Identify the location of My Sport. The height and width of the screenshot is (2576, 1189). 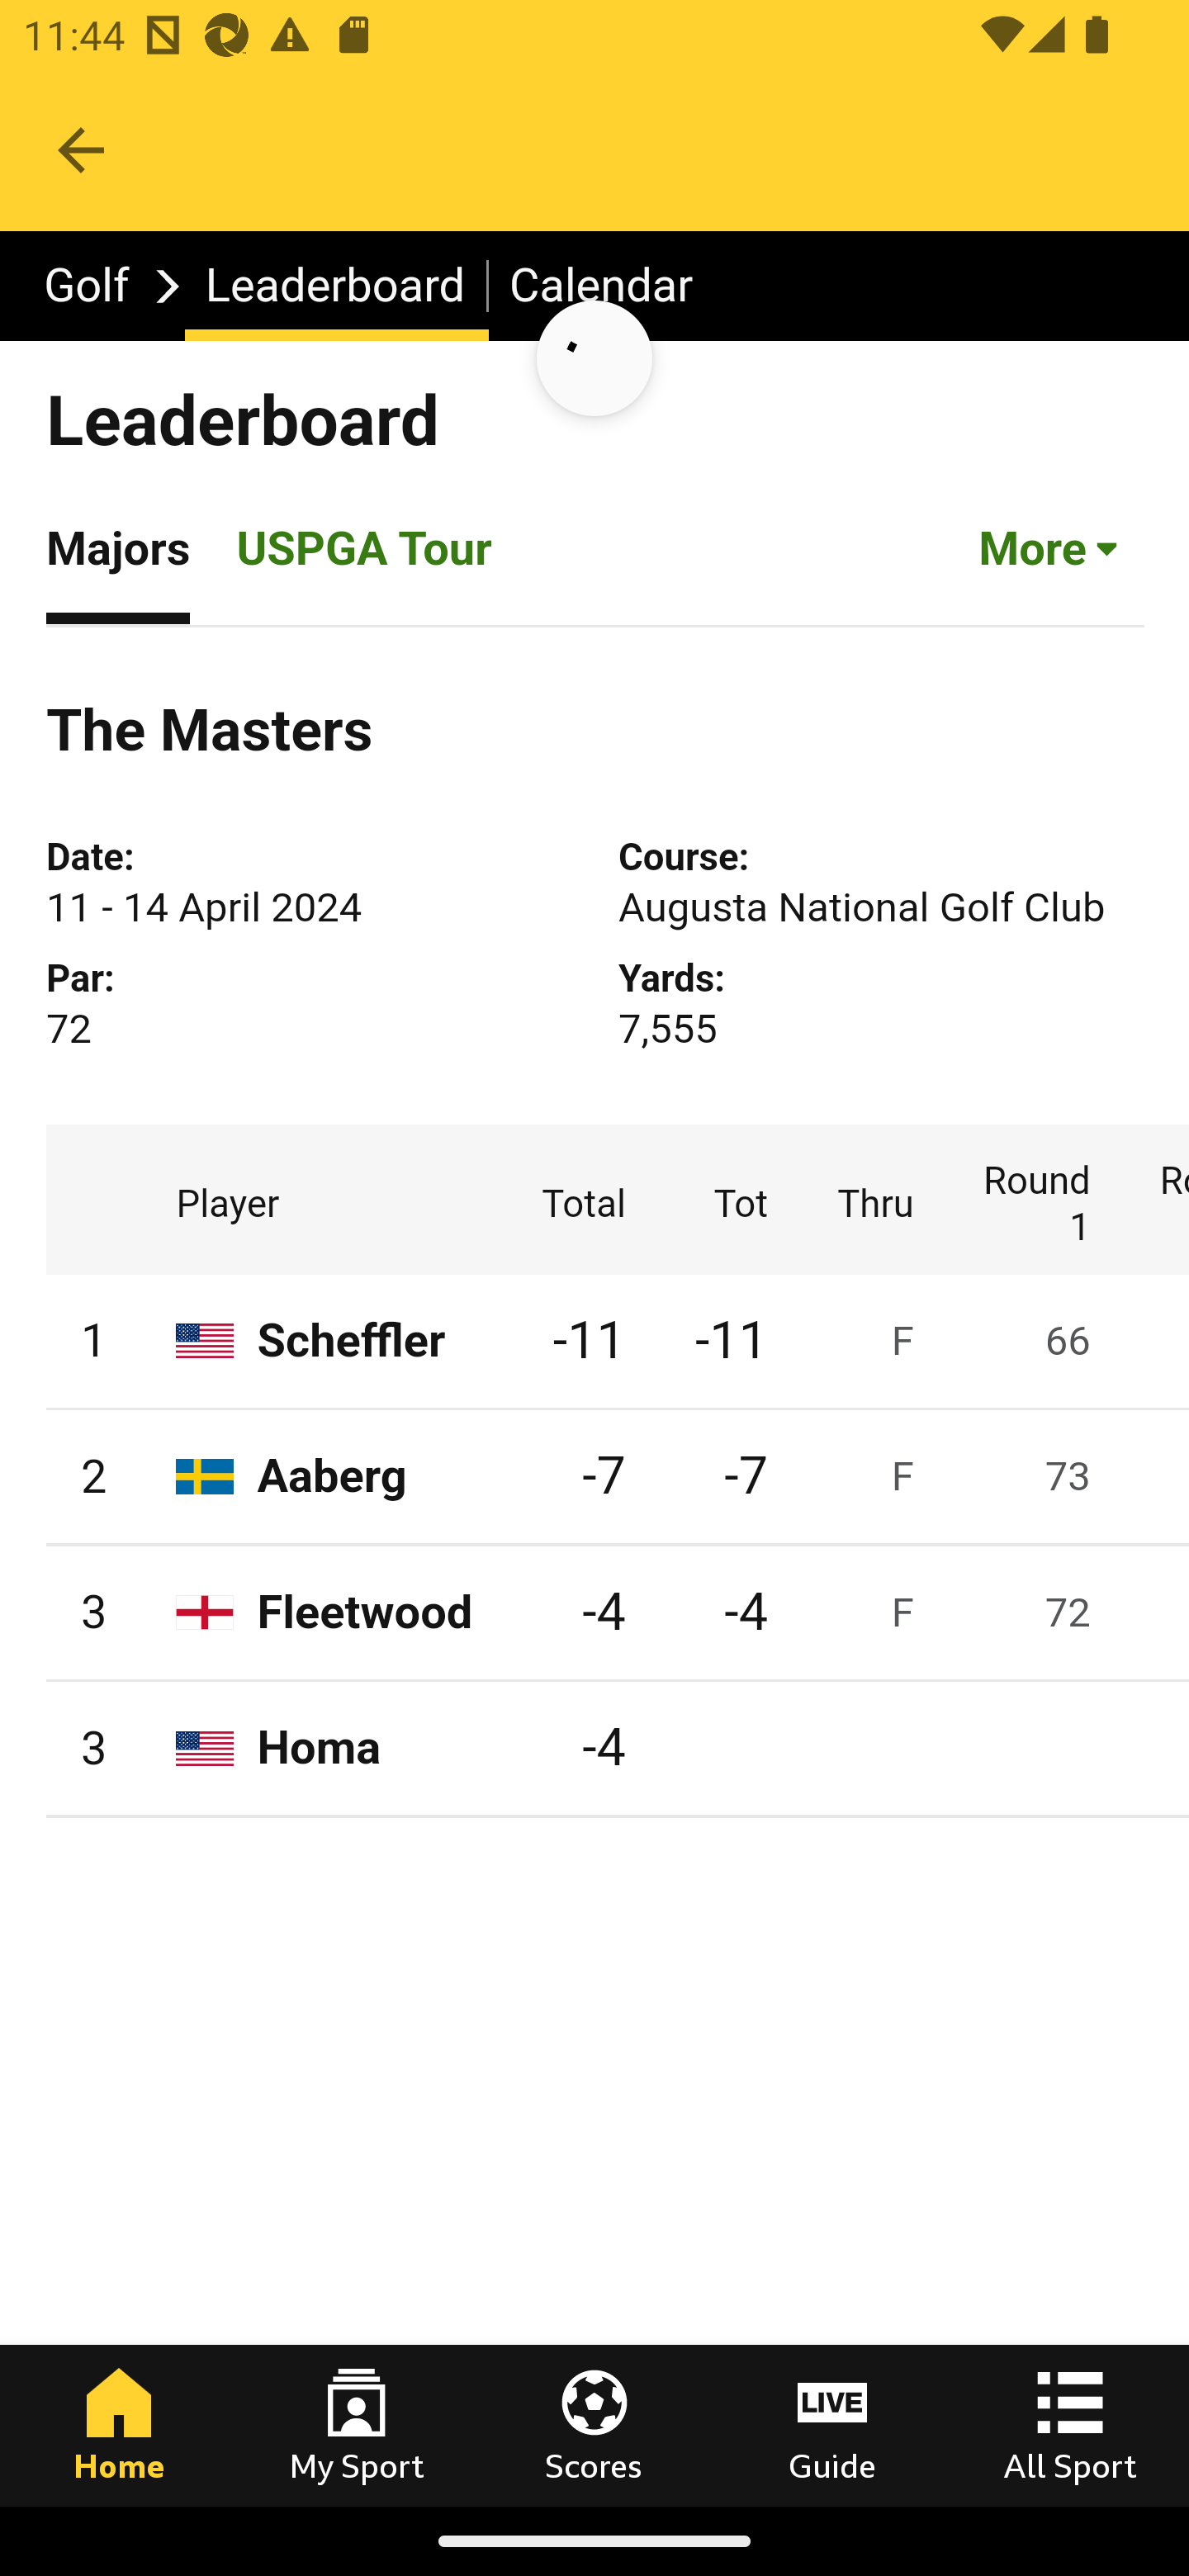
(357, 2425).